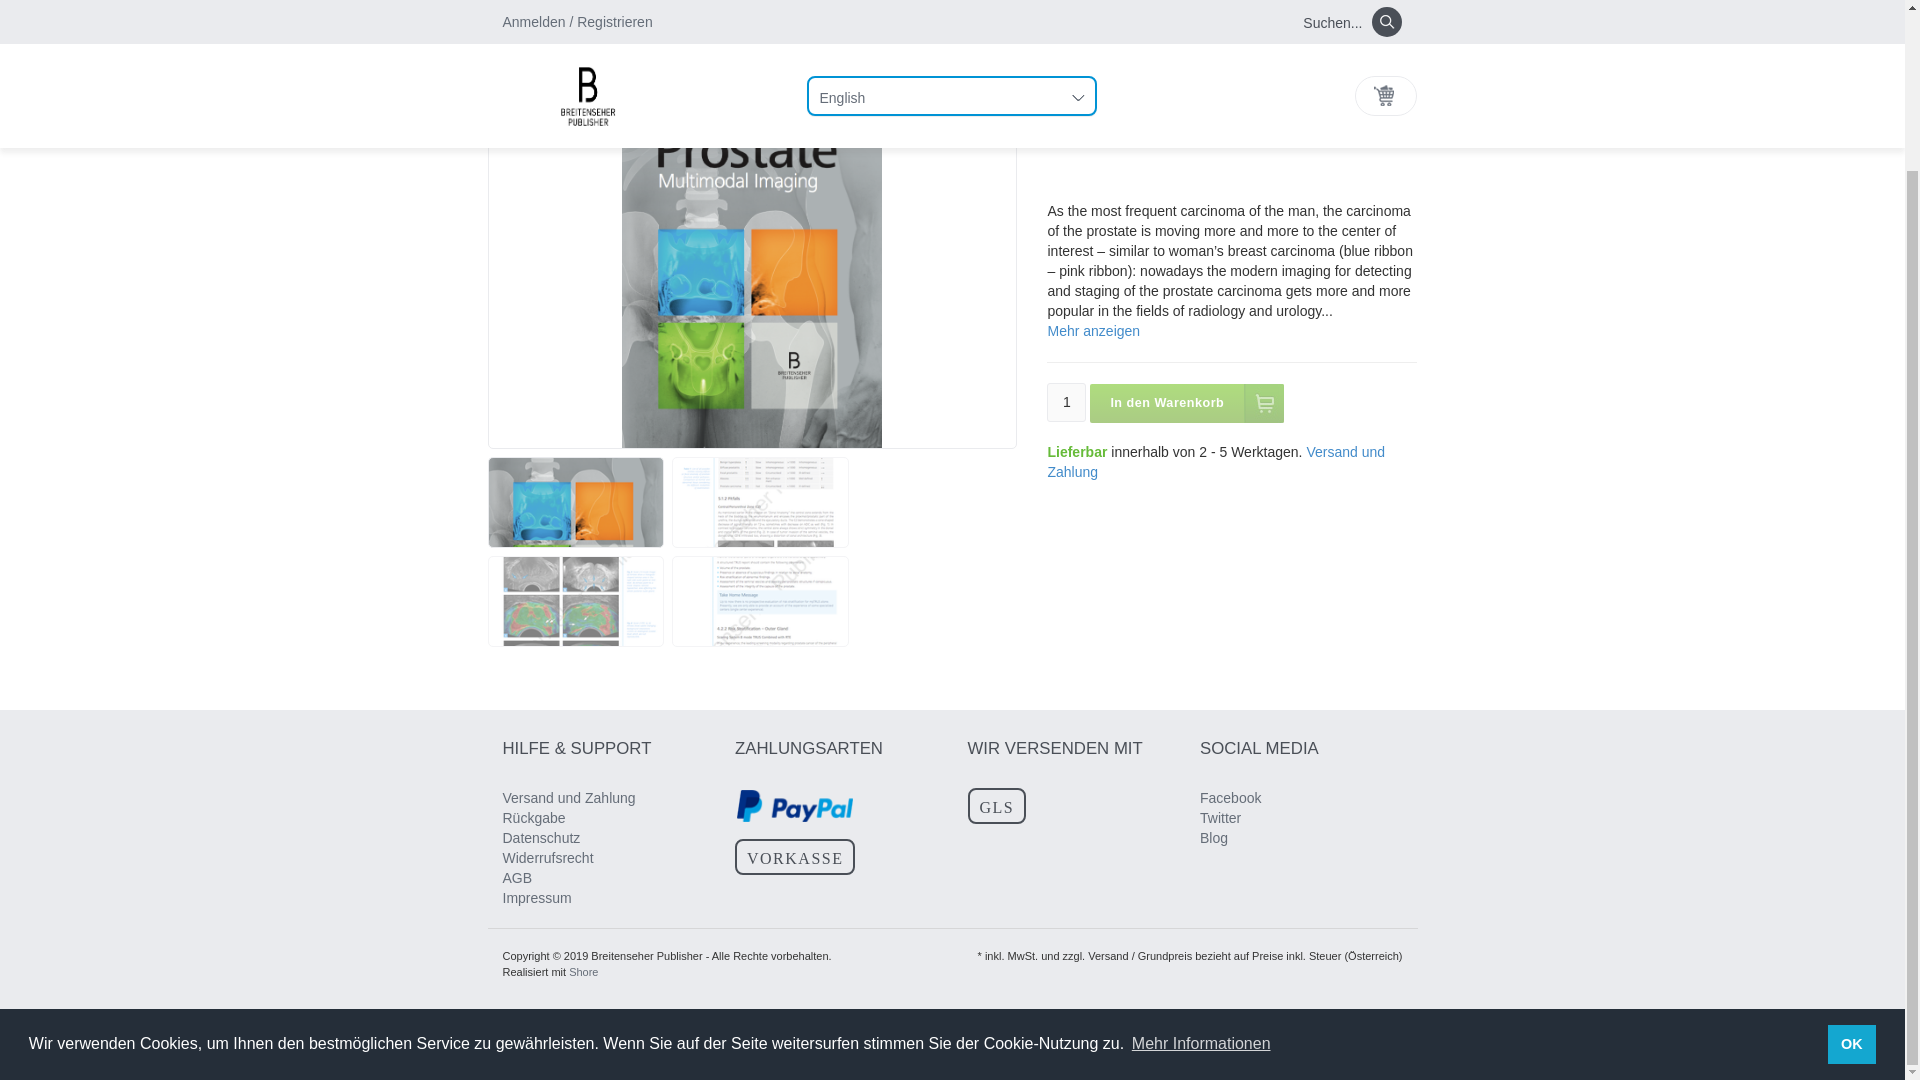 The height and width of the screenshot is (1080, 1920). Describe the element at coordinates (1201, 856) in the screenshot. I see `Mehr Informationen` at that location.